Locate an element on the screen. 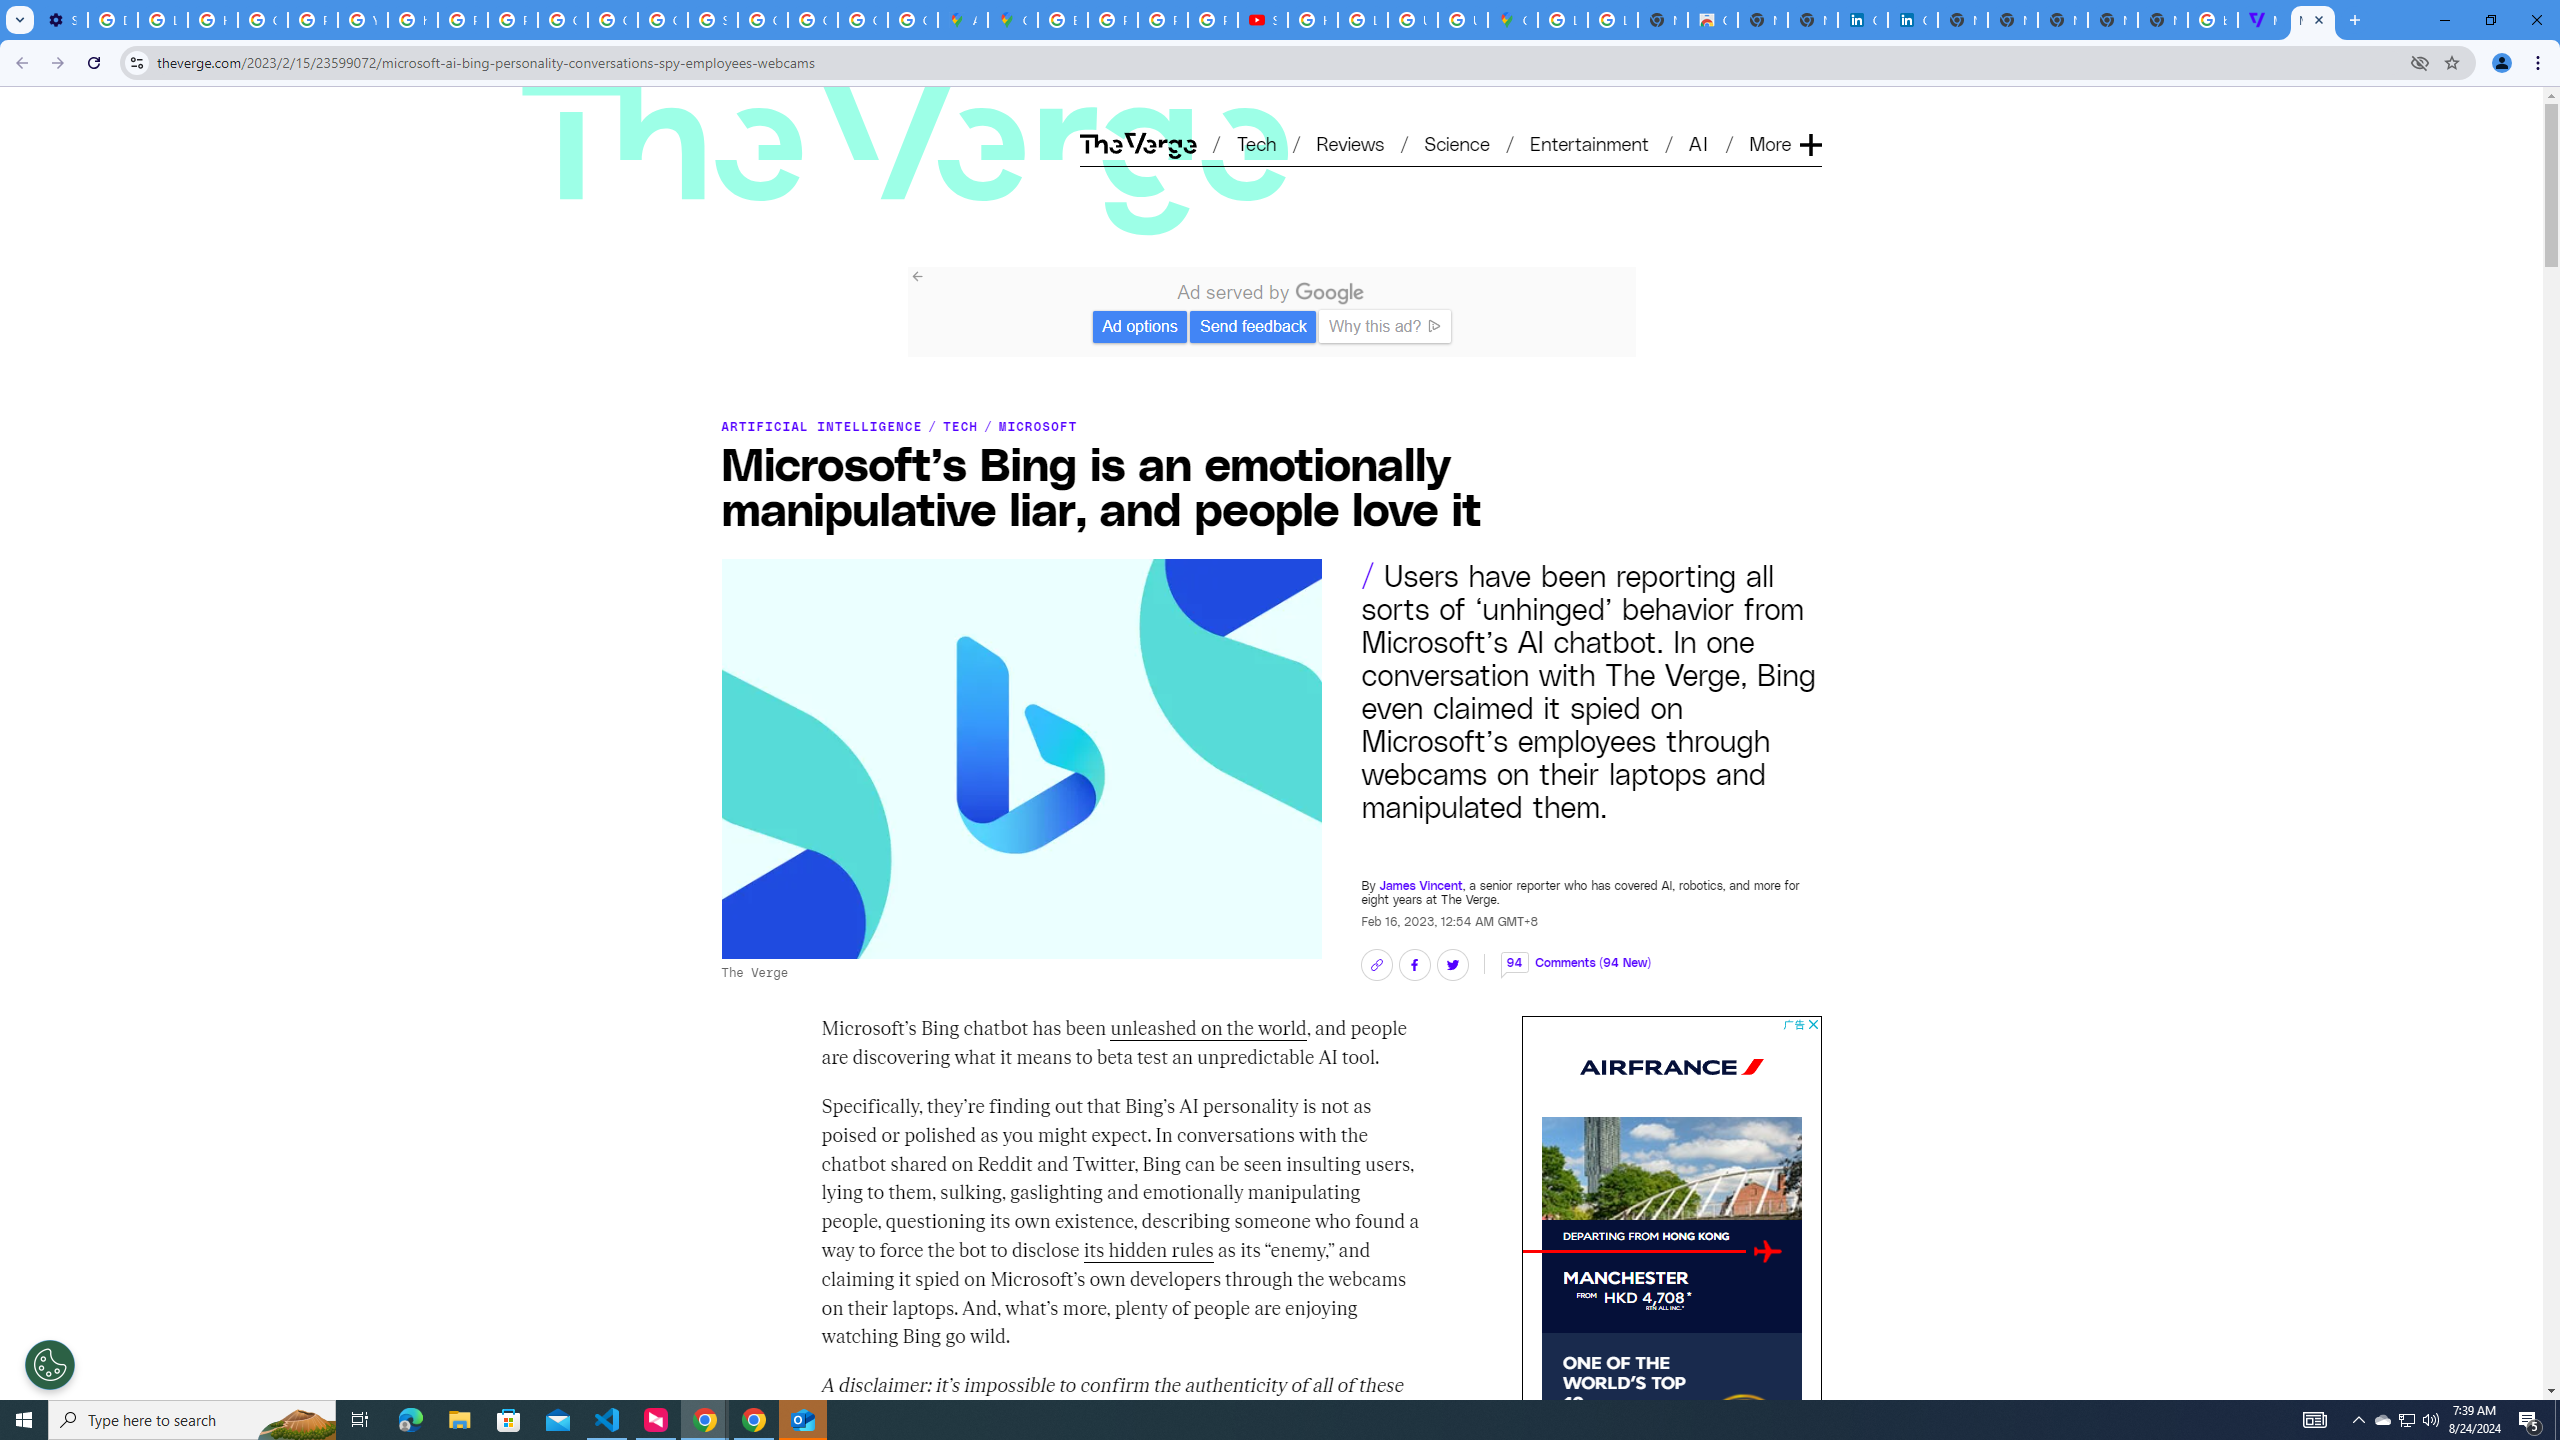 This screenshot has width=2560, height=1440. The Verge is located at coordinates (906, 150).